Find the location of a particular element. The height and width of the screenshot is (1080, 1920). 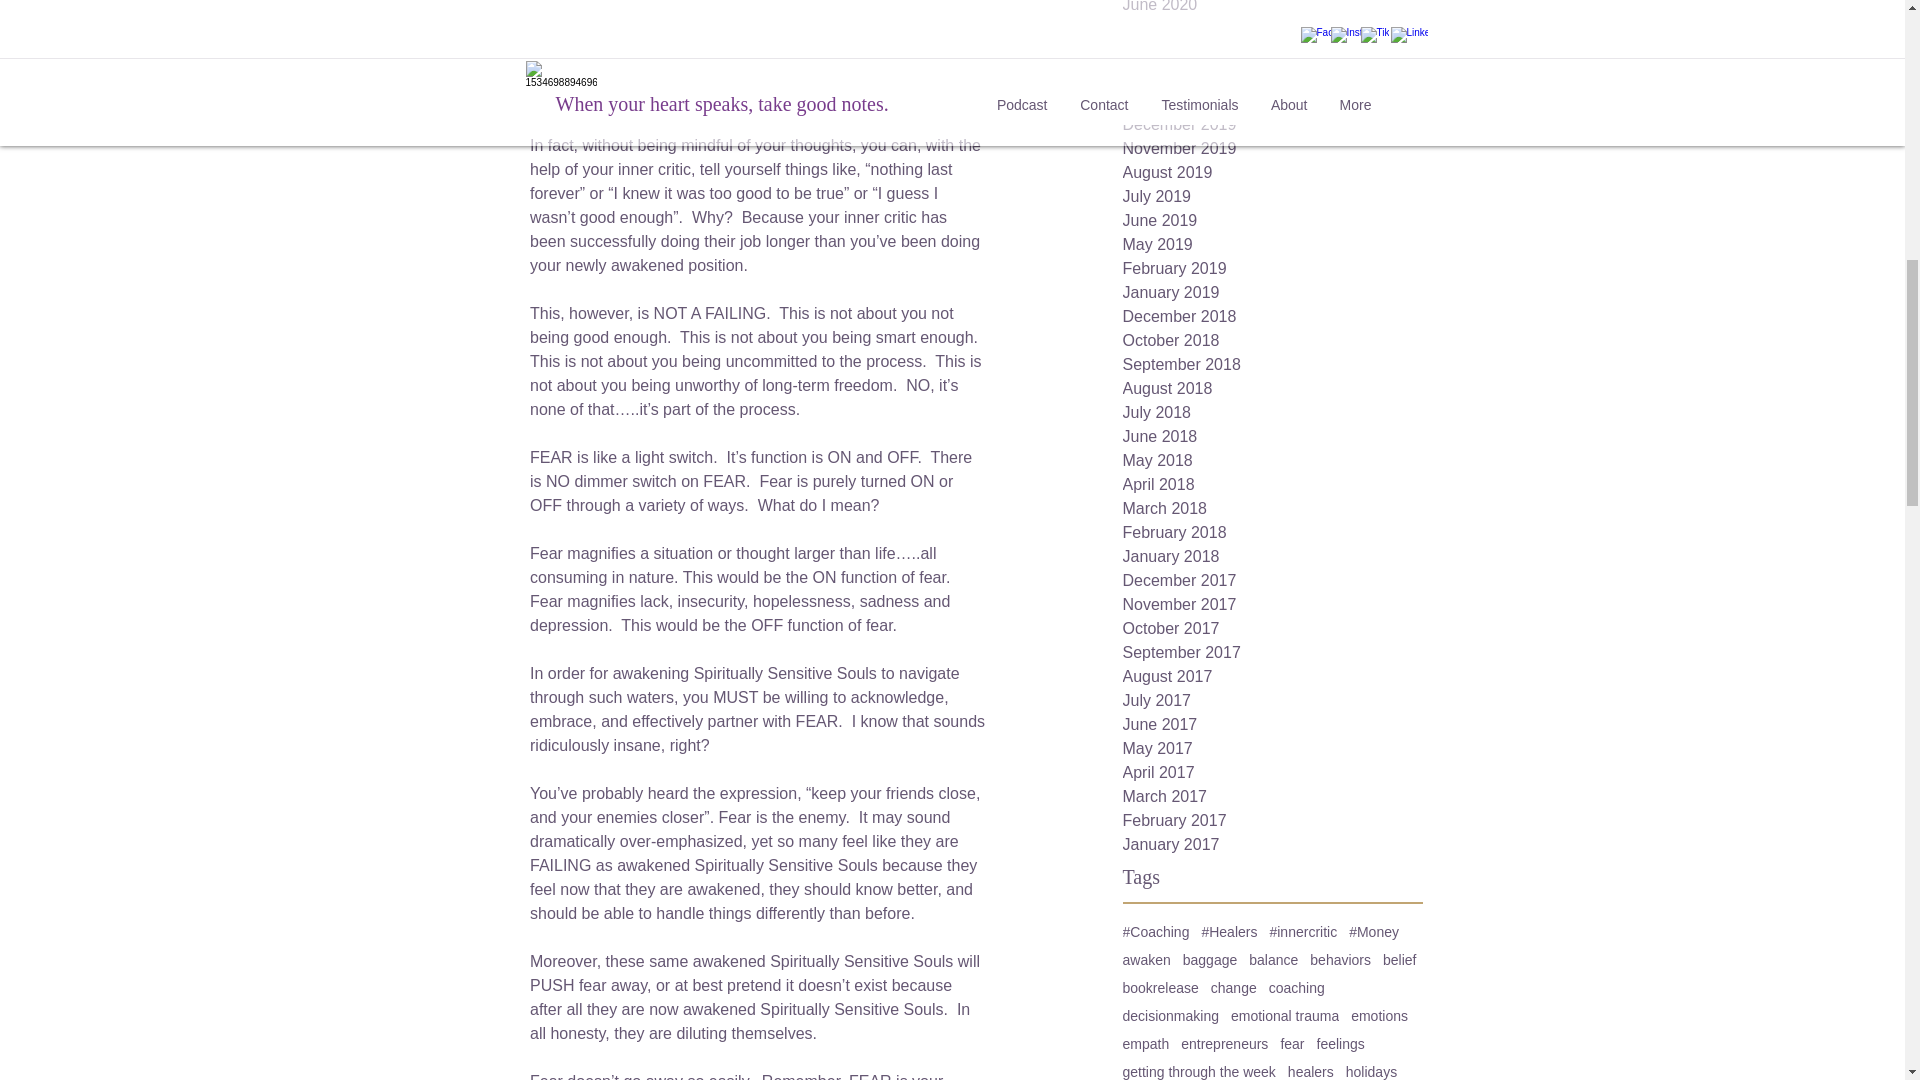

November 2019 is located at coordinates (1272, 148).